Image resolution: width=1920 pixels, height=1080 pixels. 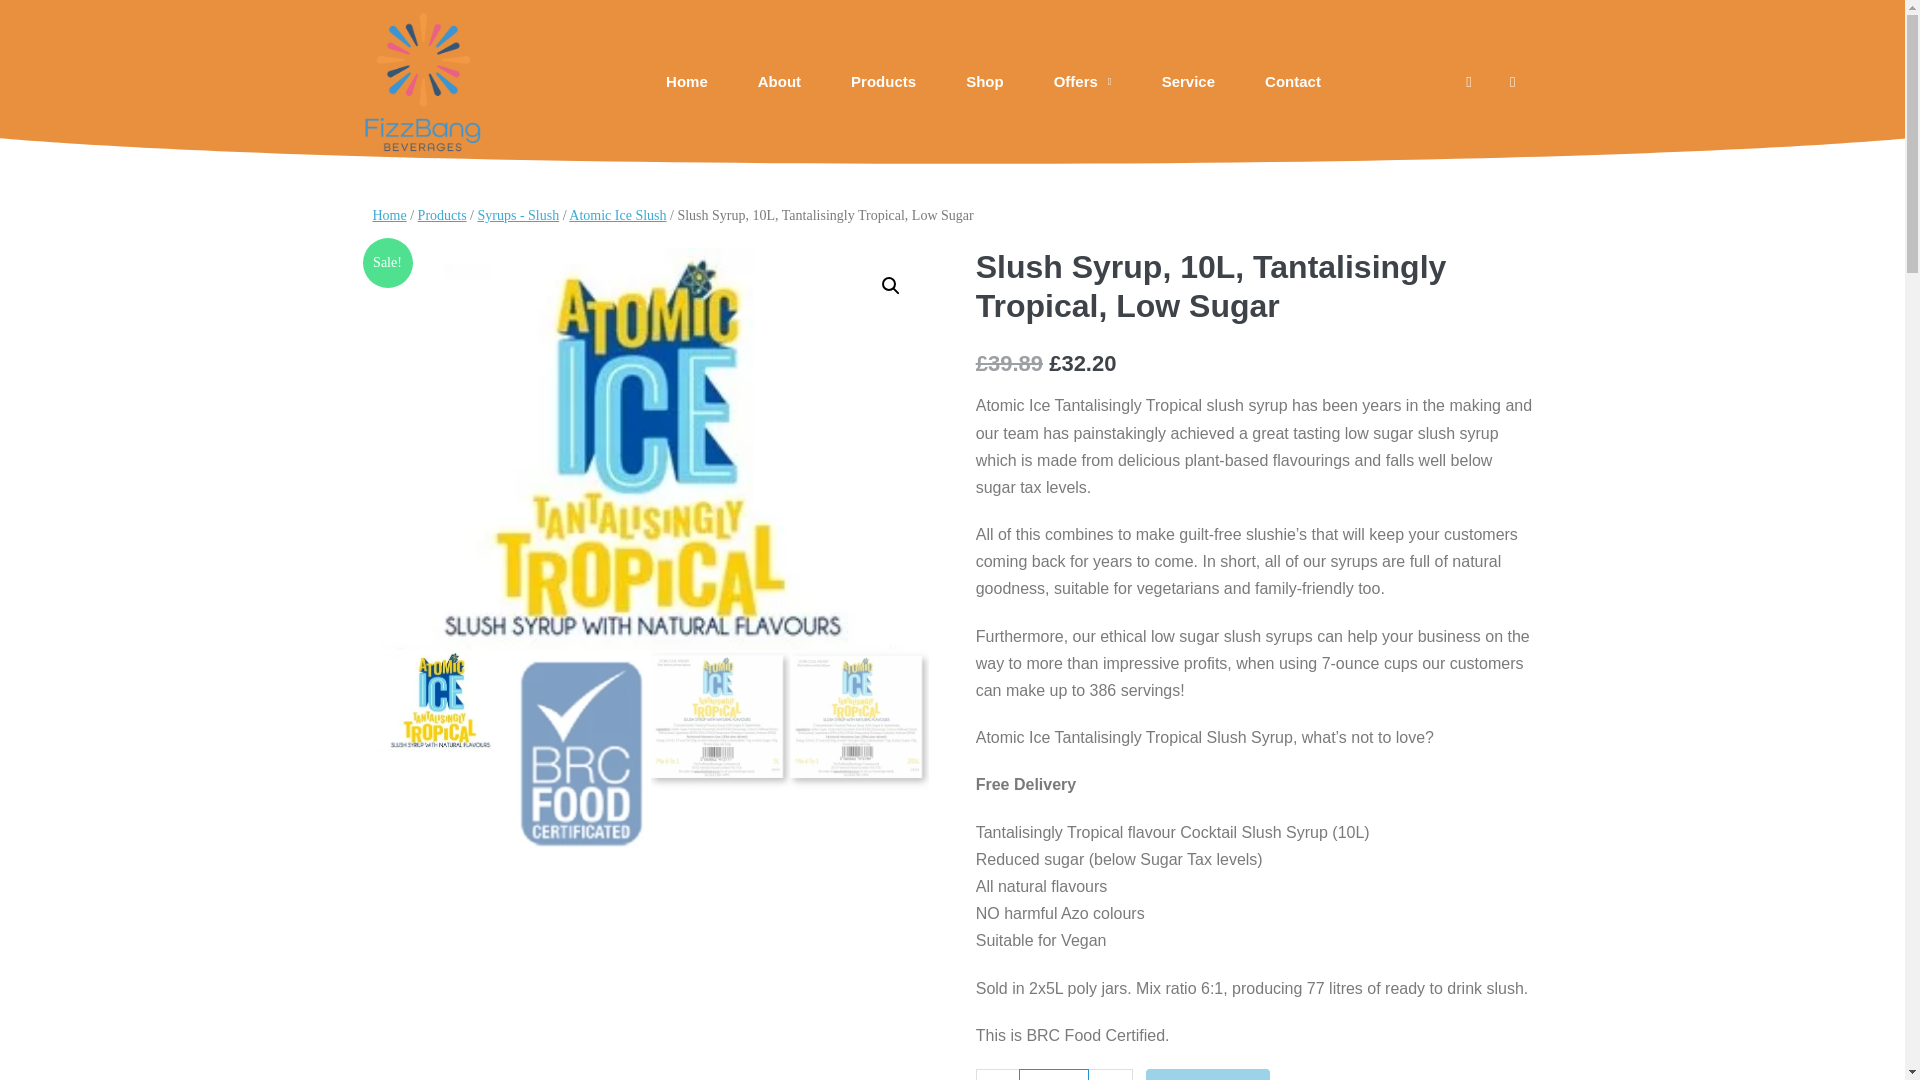 What do you see at coordinates (882, 82) in the screenshot?
I see `Products` at bounding box center [882, 82].